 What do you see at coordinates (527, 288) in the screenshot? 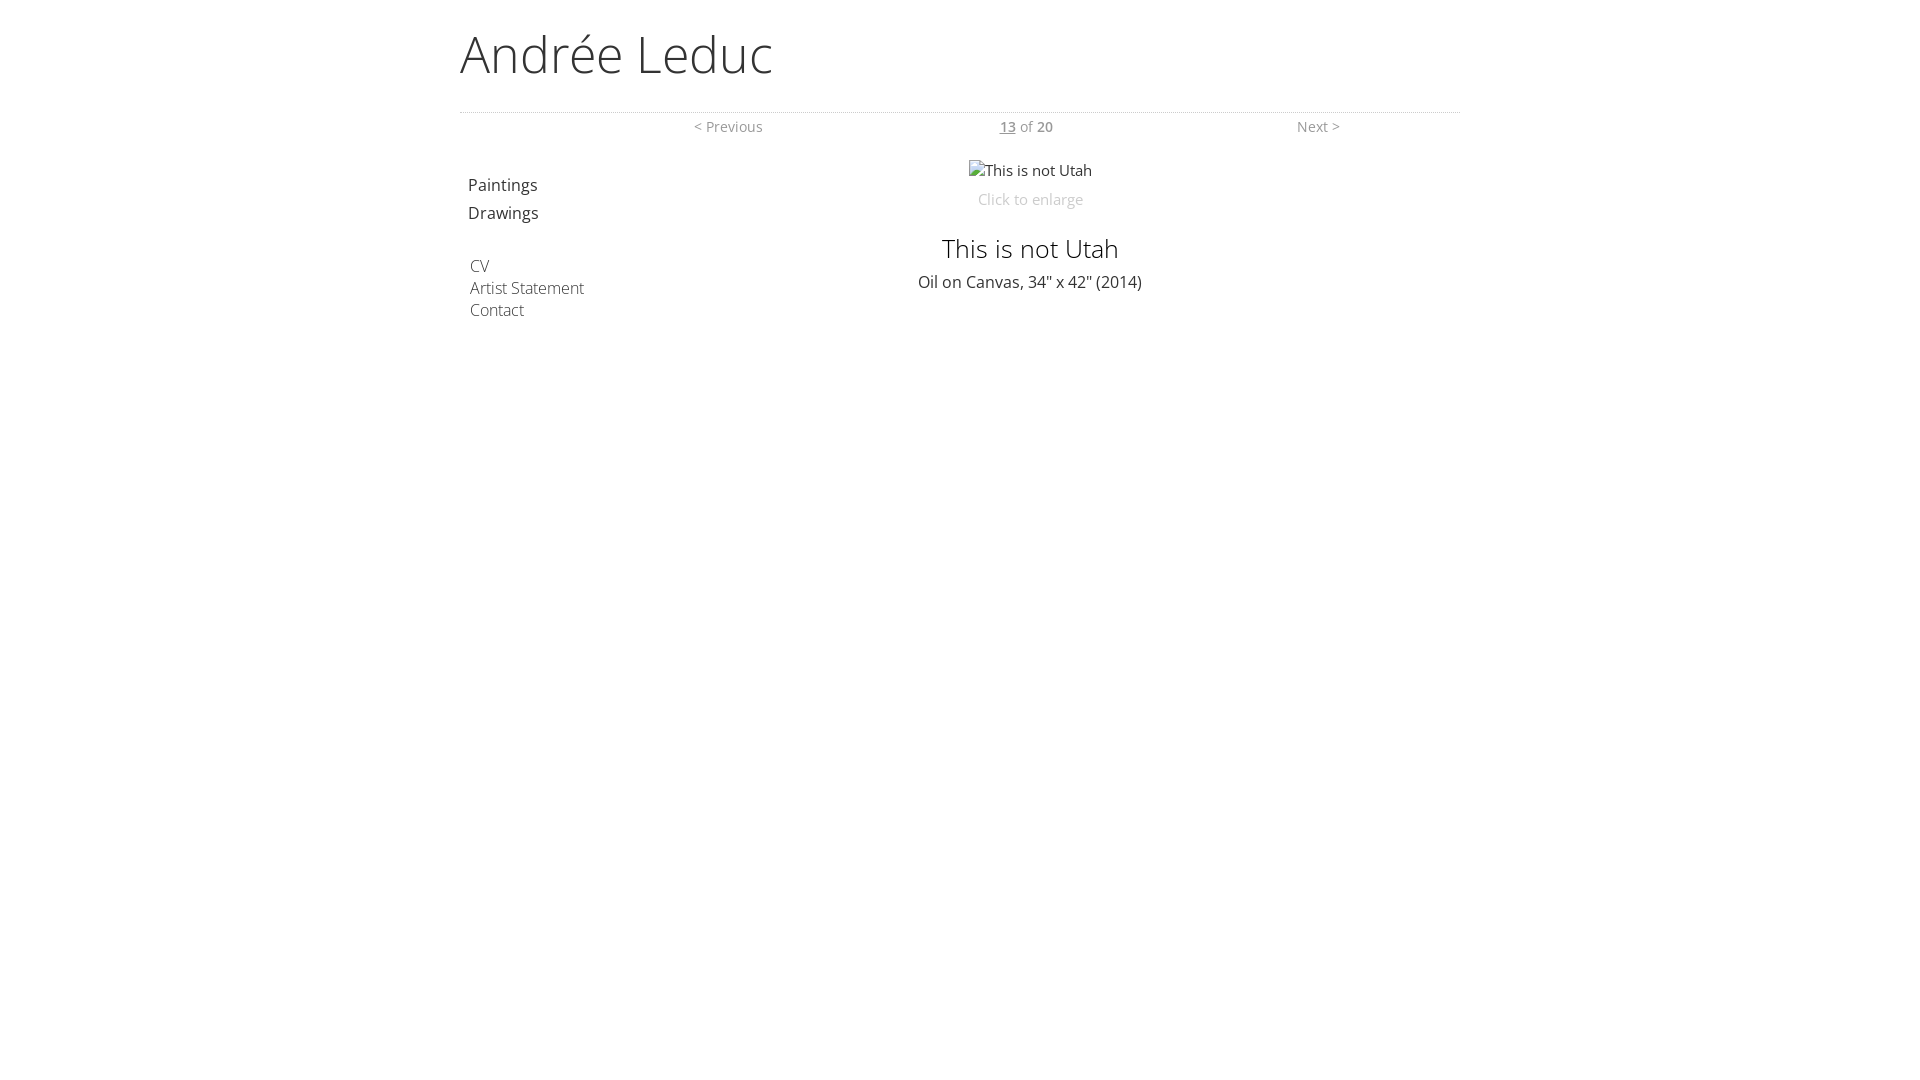
I see `Artist Statement` at bounding box center [527, 288].